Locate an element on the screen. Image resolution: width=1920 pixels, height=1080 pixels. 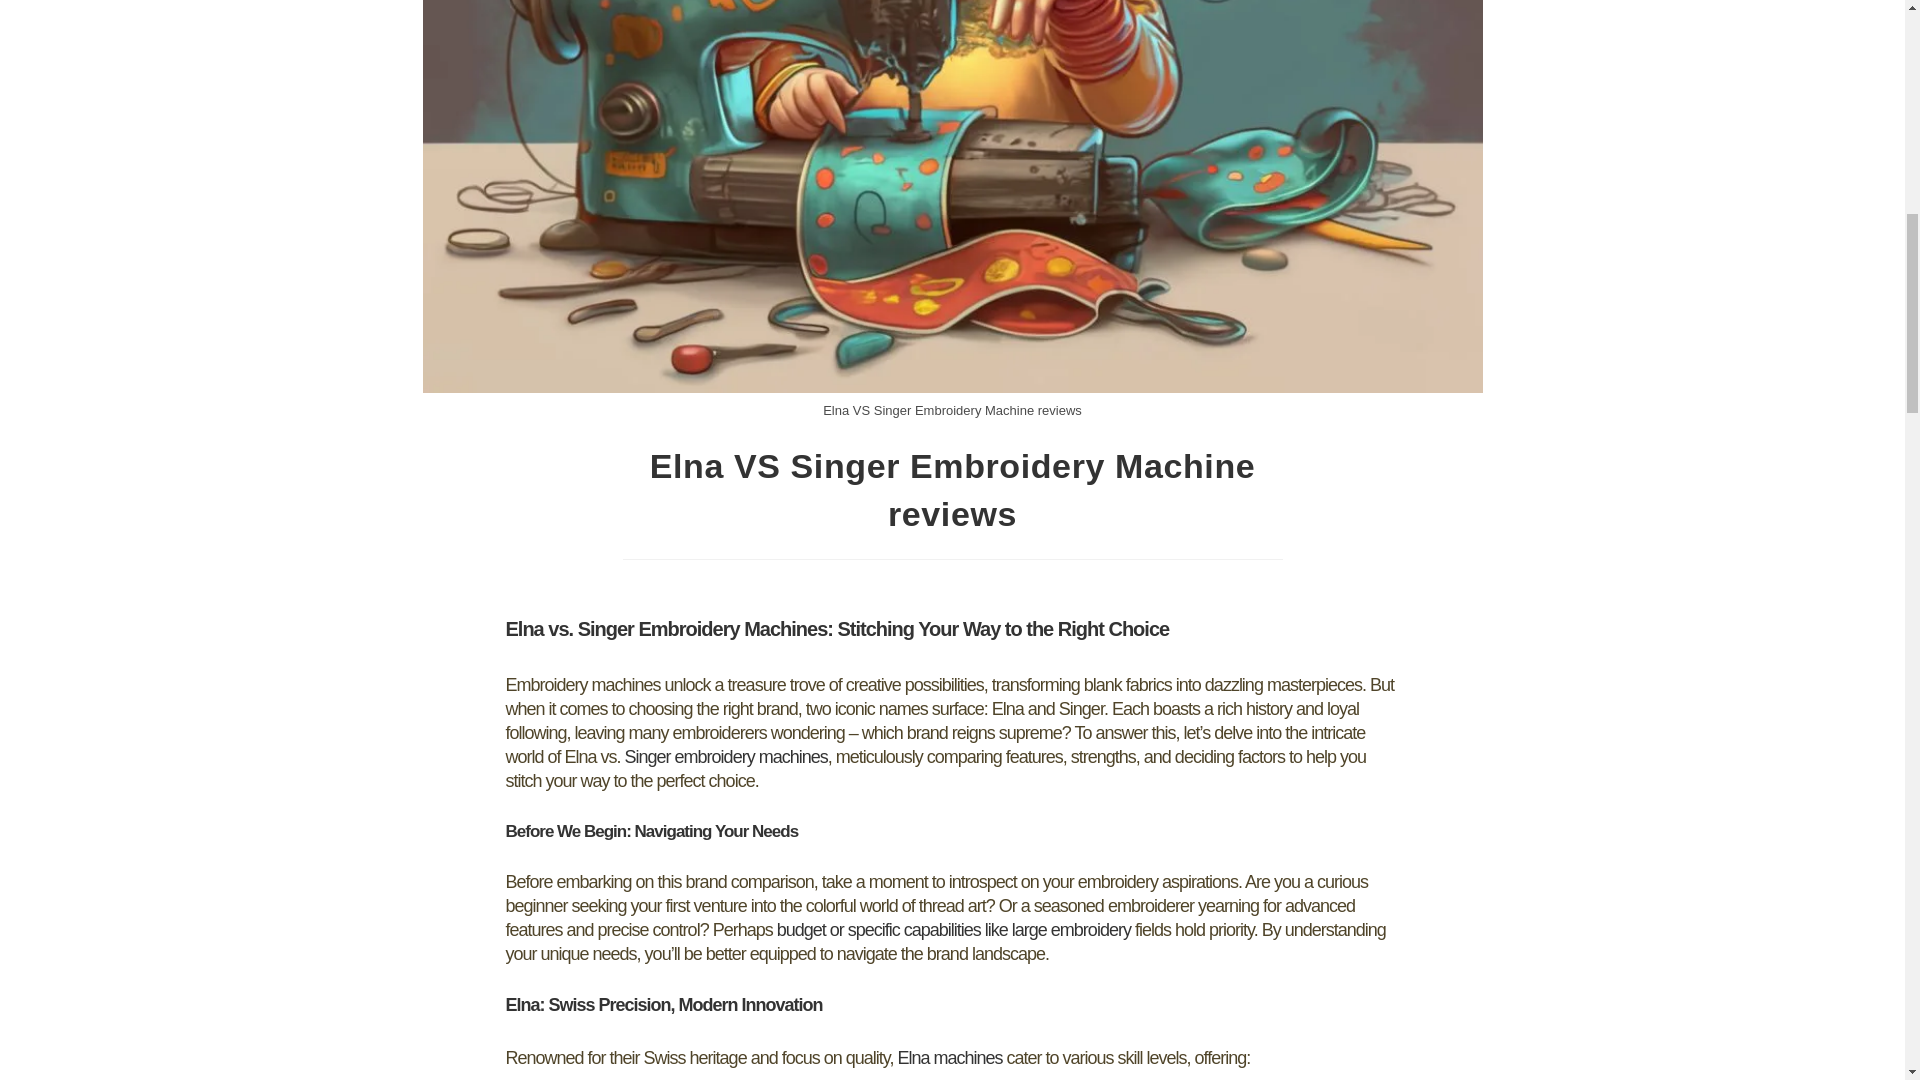
Singer embroidery machines is located at coordinates (726, 756).